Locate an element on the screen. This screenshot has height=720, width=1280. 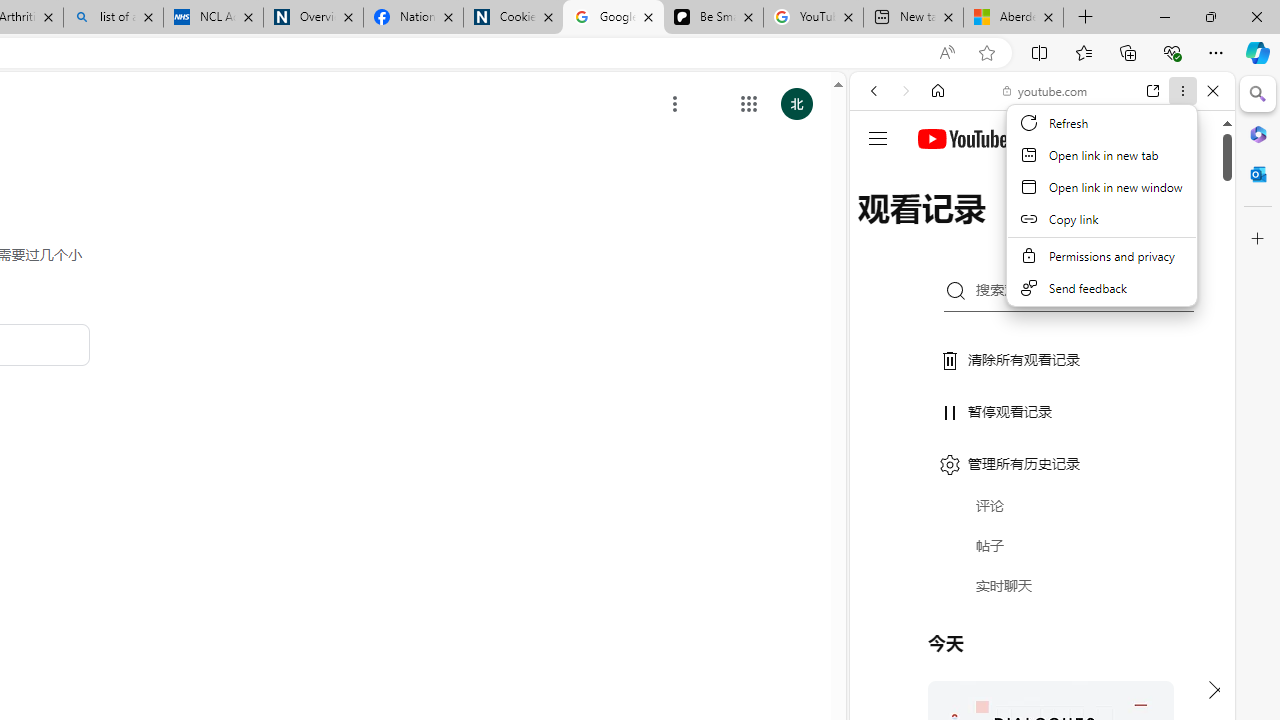
Copy link is located at coordinates (1102, 218).